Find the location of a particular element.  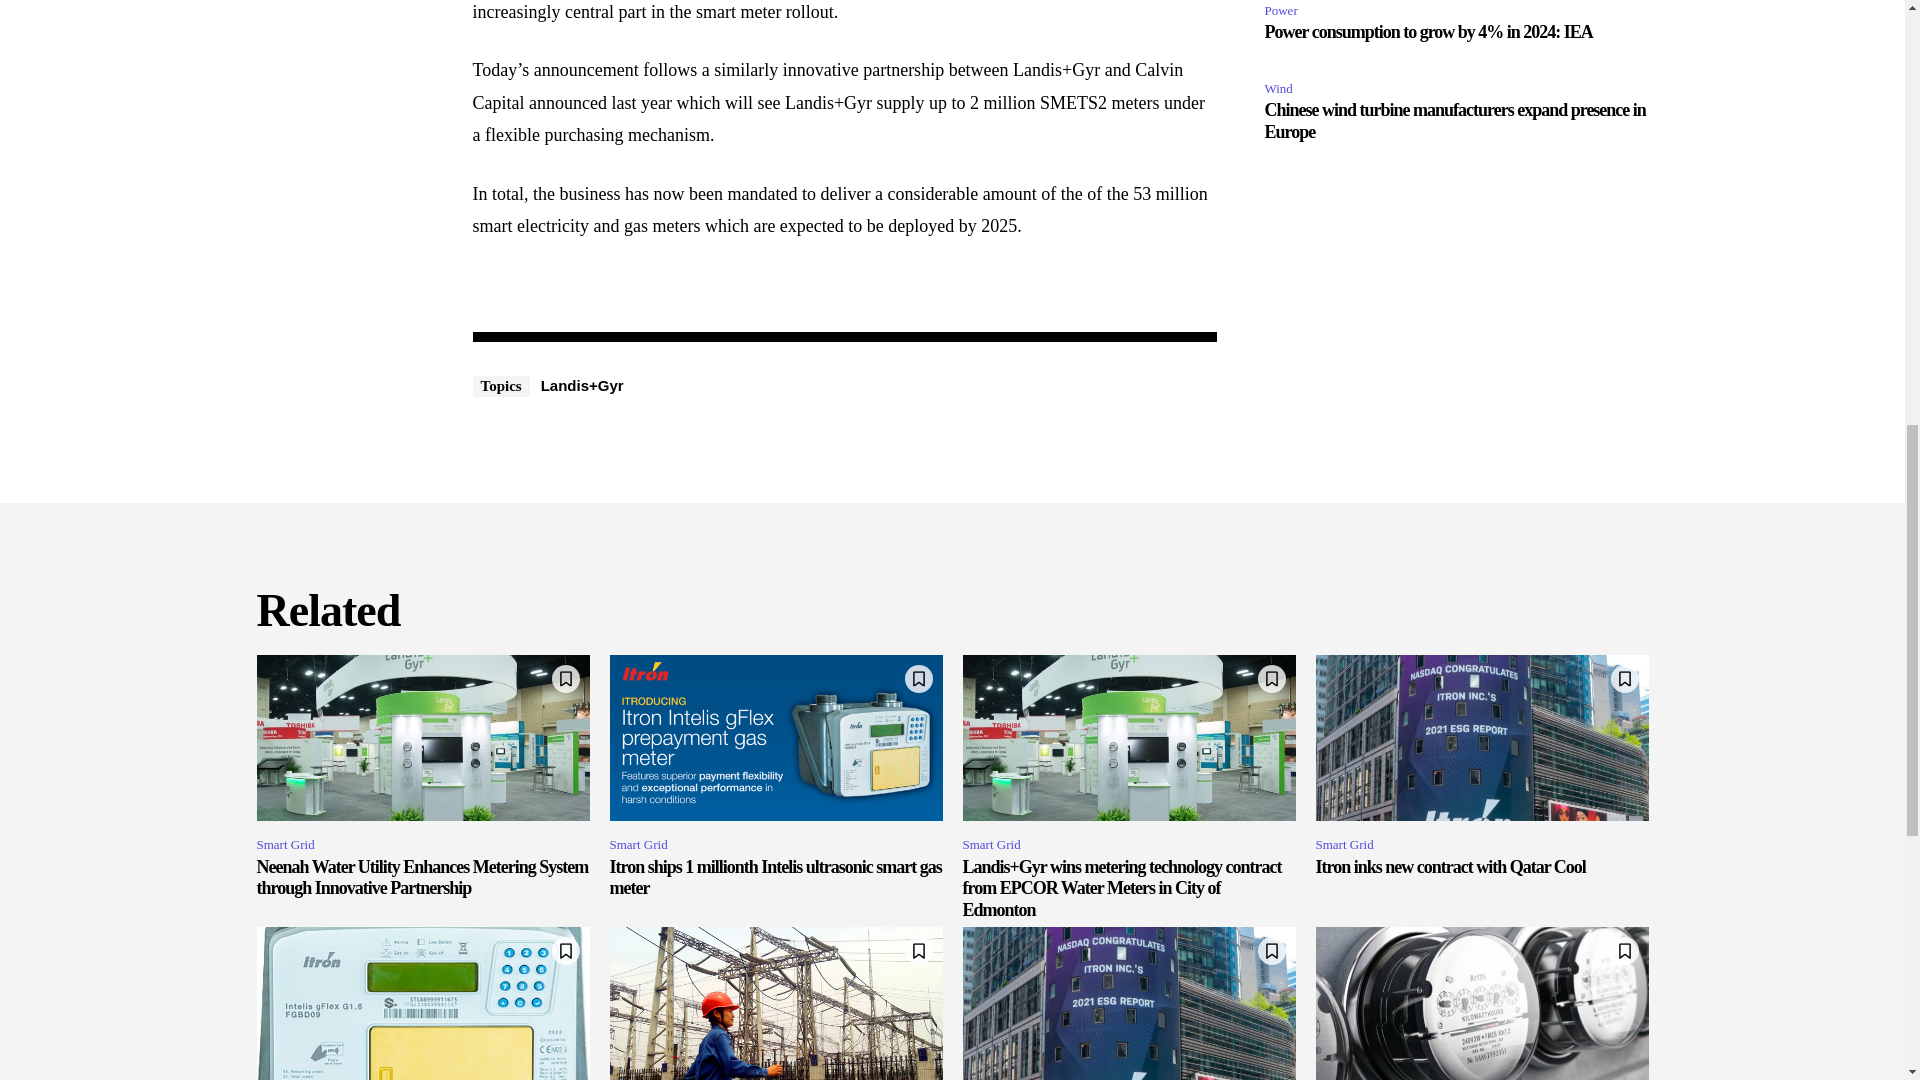

Wind is located at coordinates (1280, 89).